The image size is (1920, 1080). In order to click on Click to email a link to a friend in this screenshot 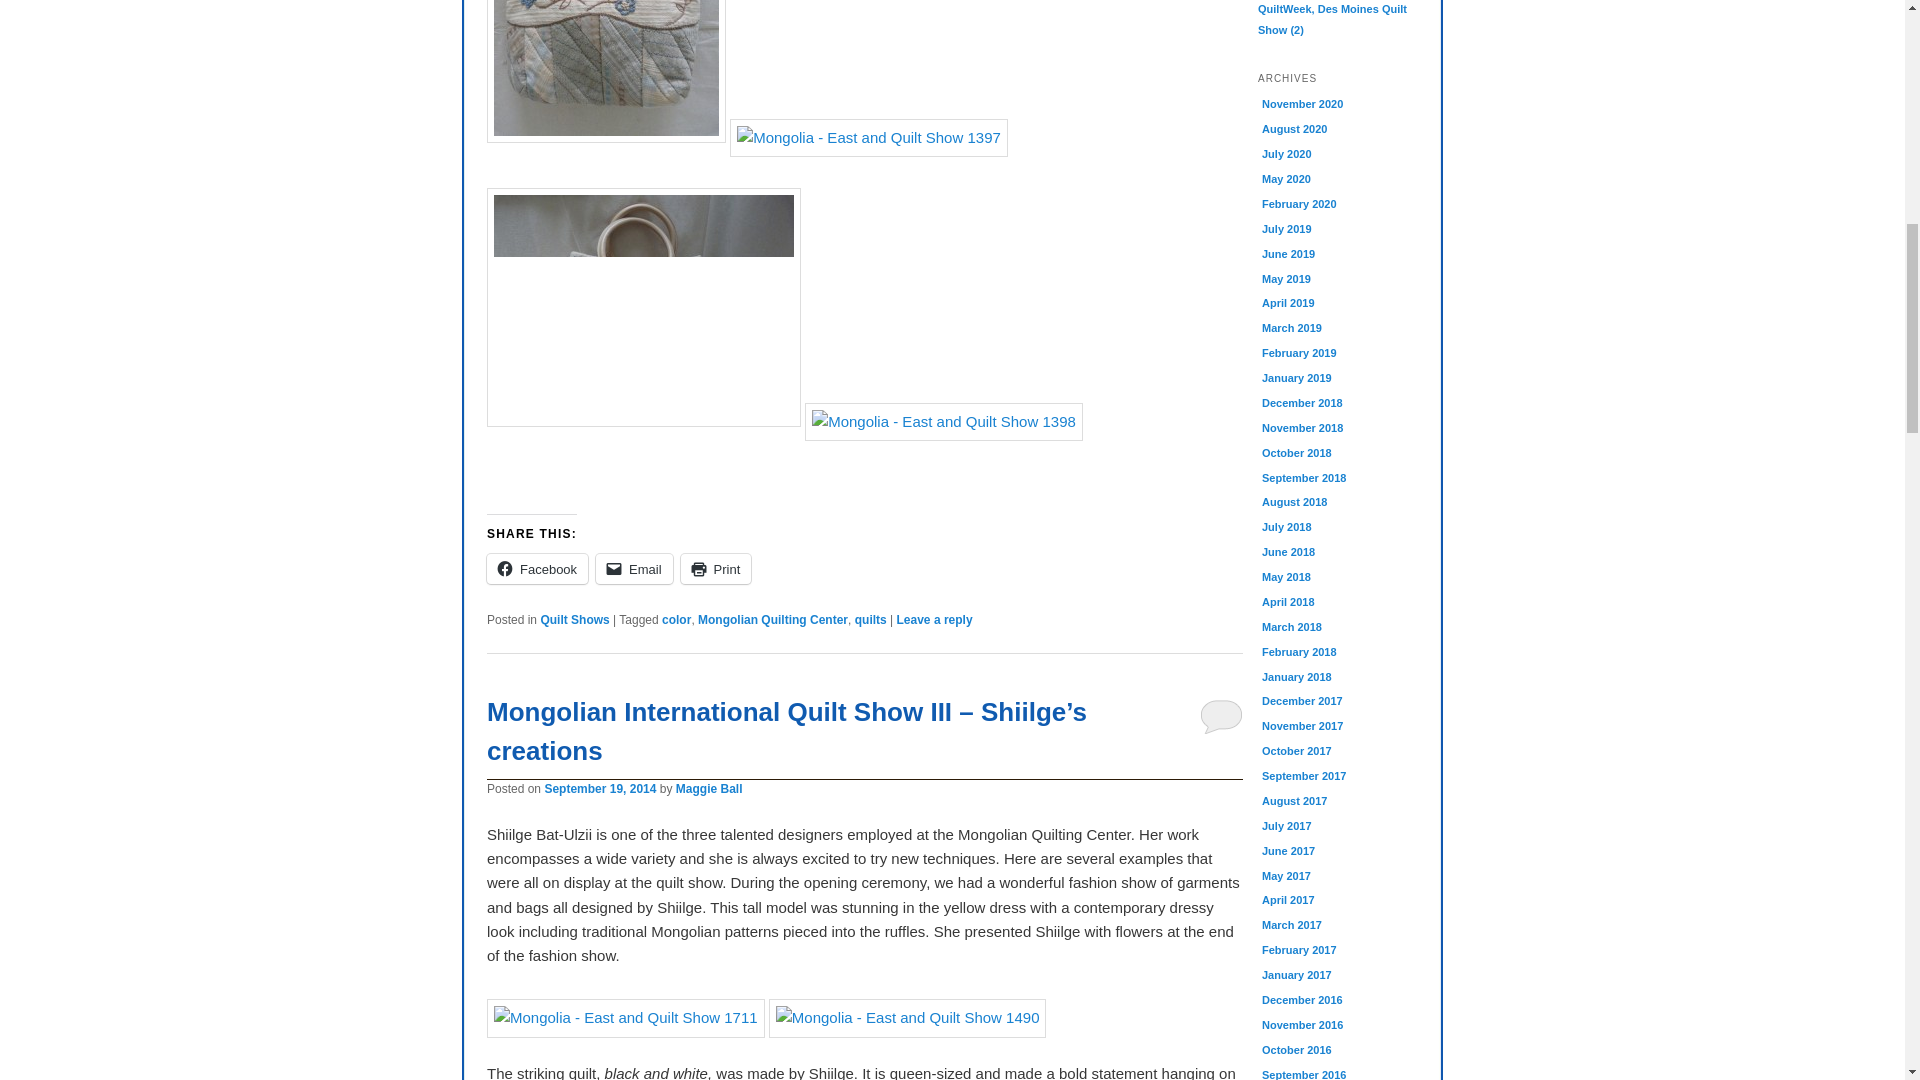, I will do `click(634, 569)`.